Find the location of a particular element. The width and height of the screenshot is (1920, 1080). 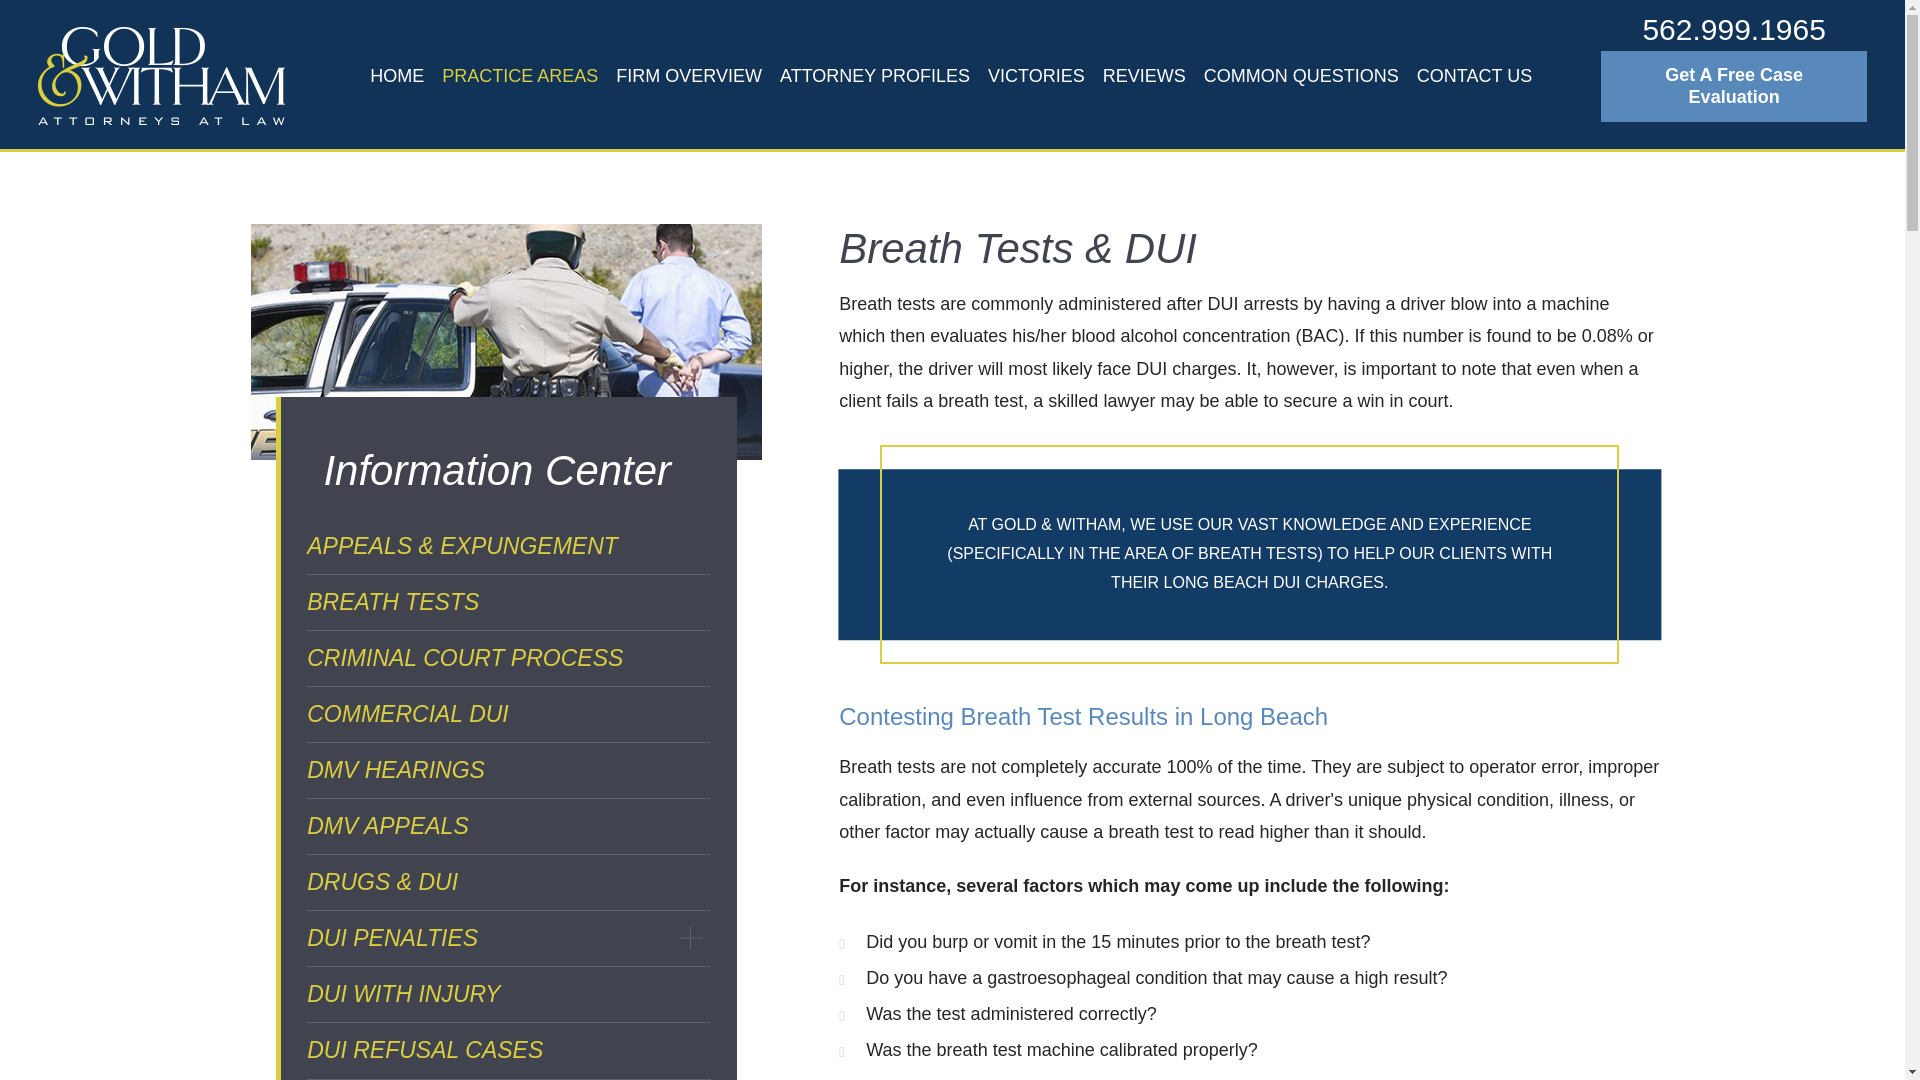

562.999.1965 is located at coordinates (1734, 29).